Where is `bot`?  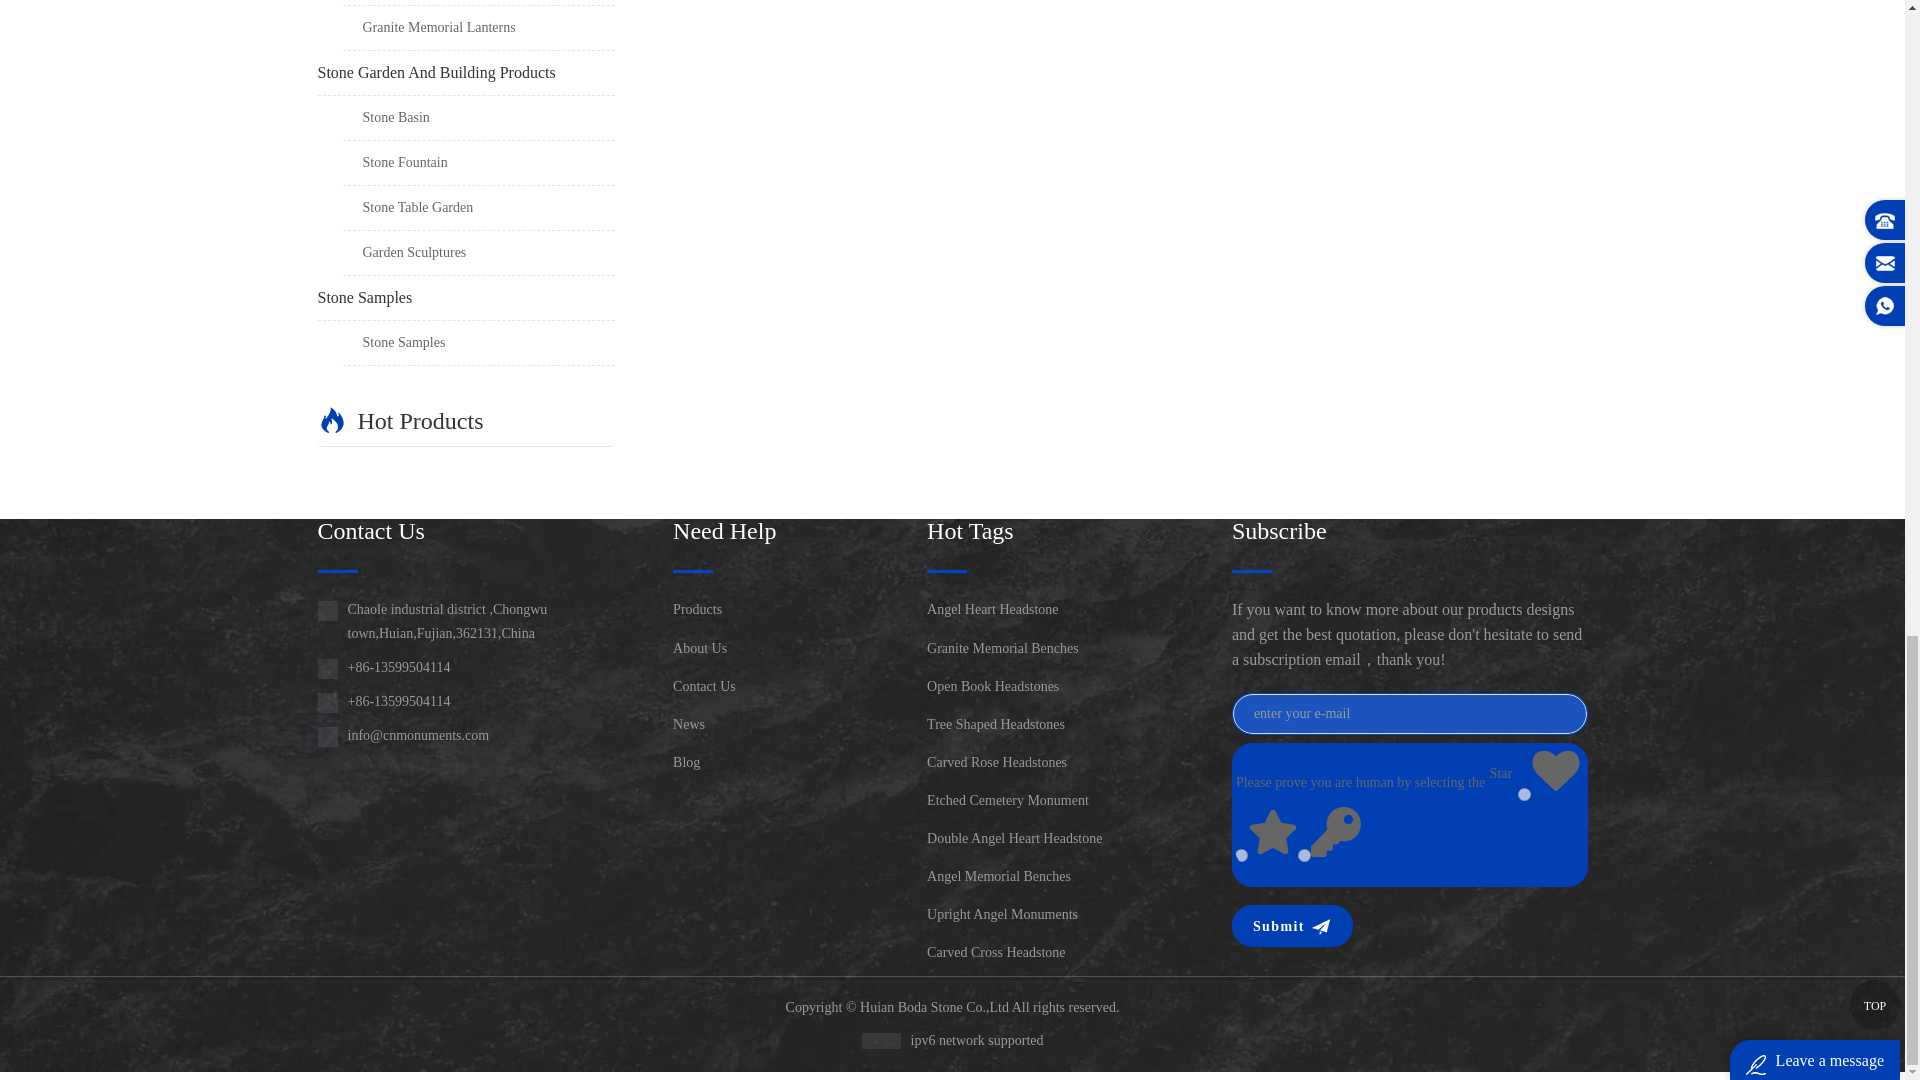
bot is located at coordinates (1304, 854).